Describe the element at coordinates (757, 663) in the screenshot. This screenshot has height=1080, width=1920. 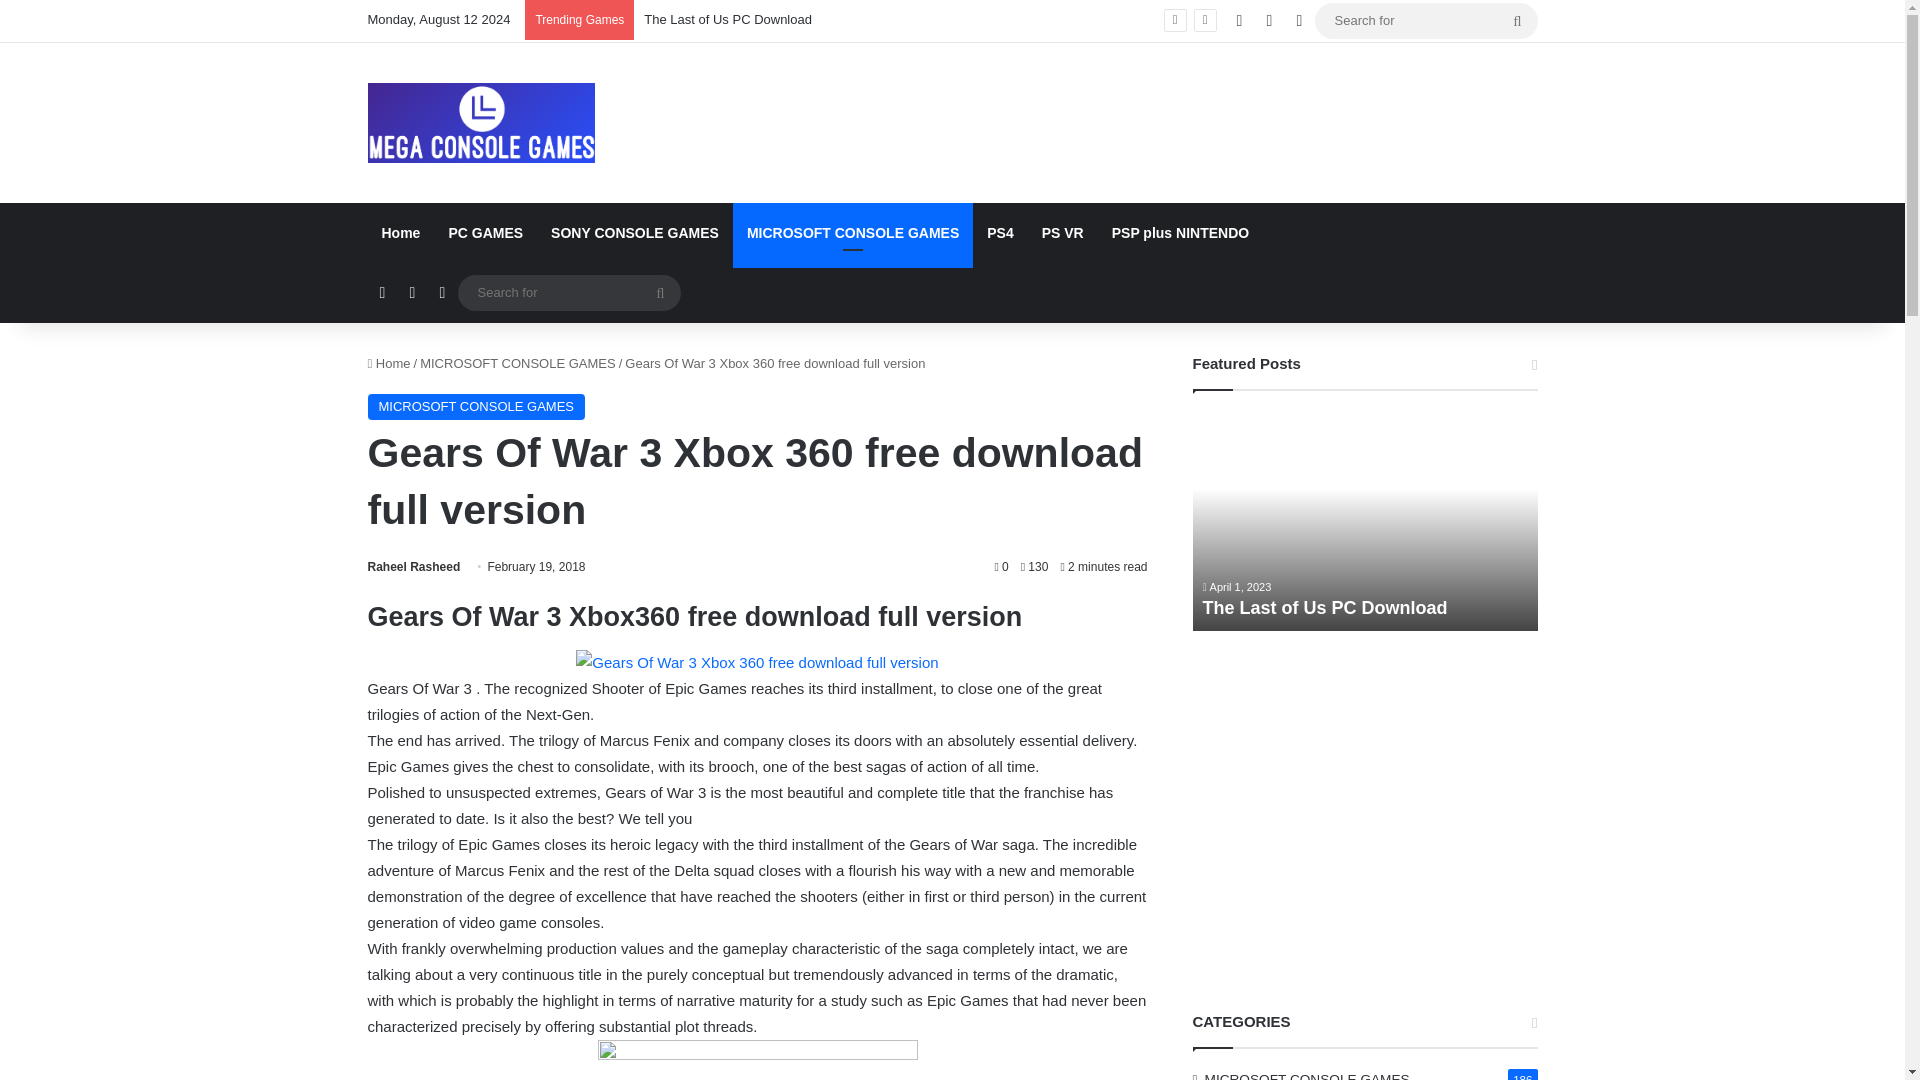
I see `Gears Of War 3 Xbox 360 free download full version` at that location.